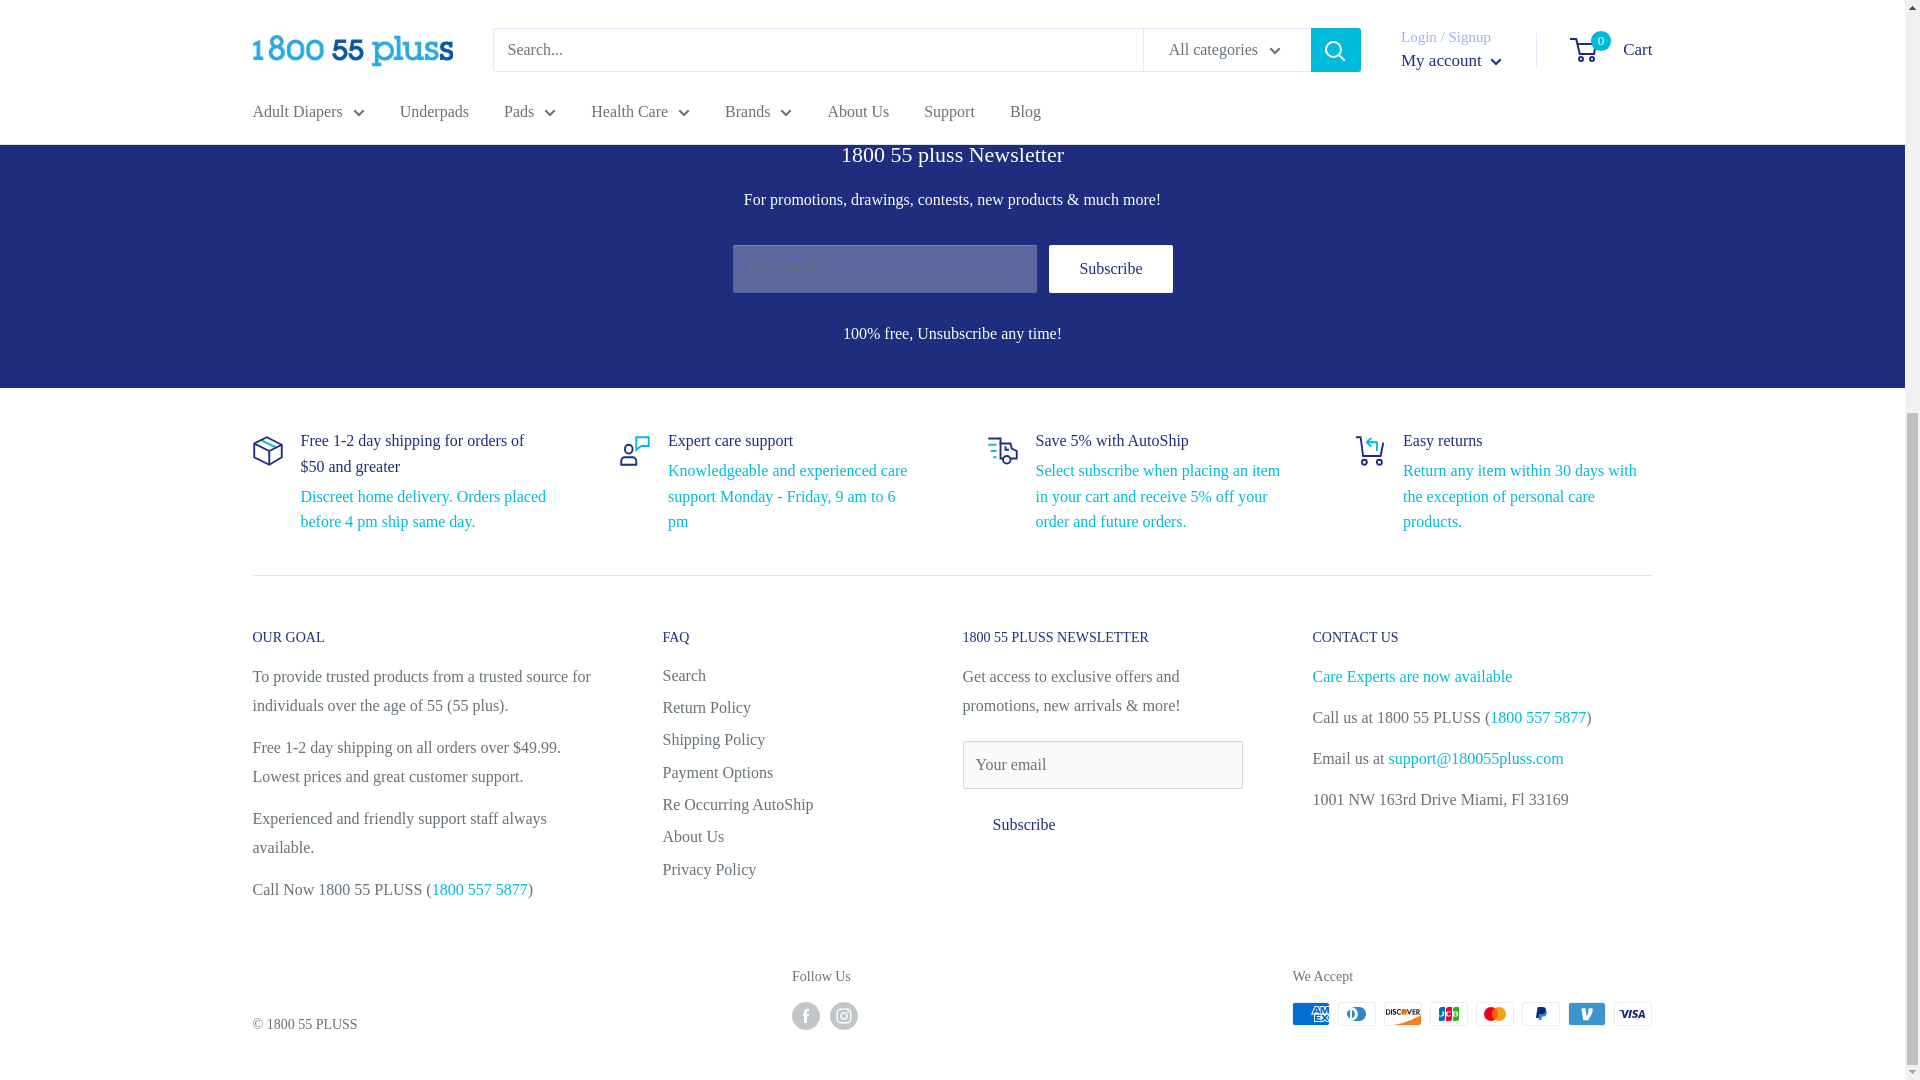  I want to click on Support, so click(787, 496).